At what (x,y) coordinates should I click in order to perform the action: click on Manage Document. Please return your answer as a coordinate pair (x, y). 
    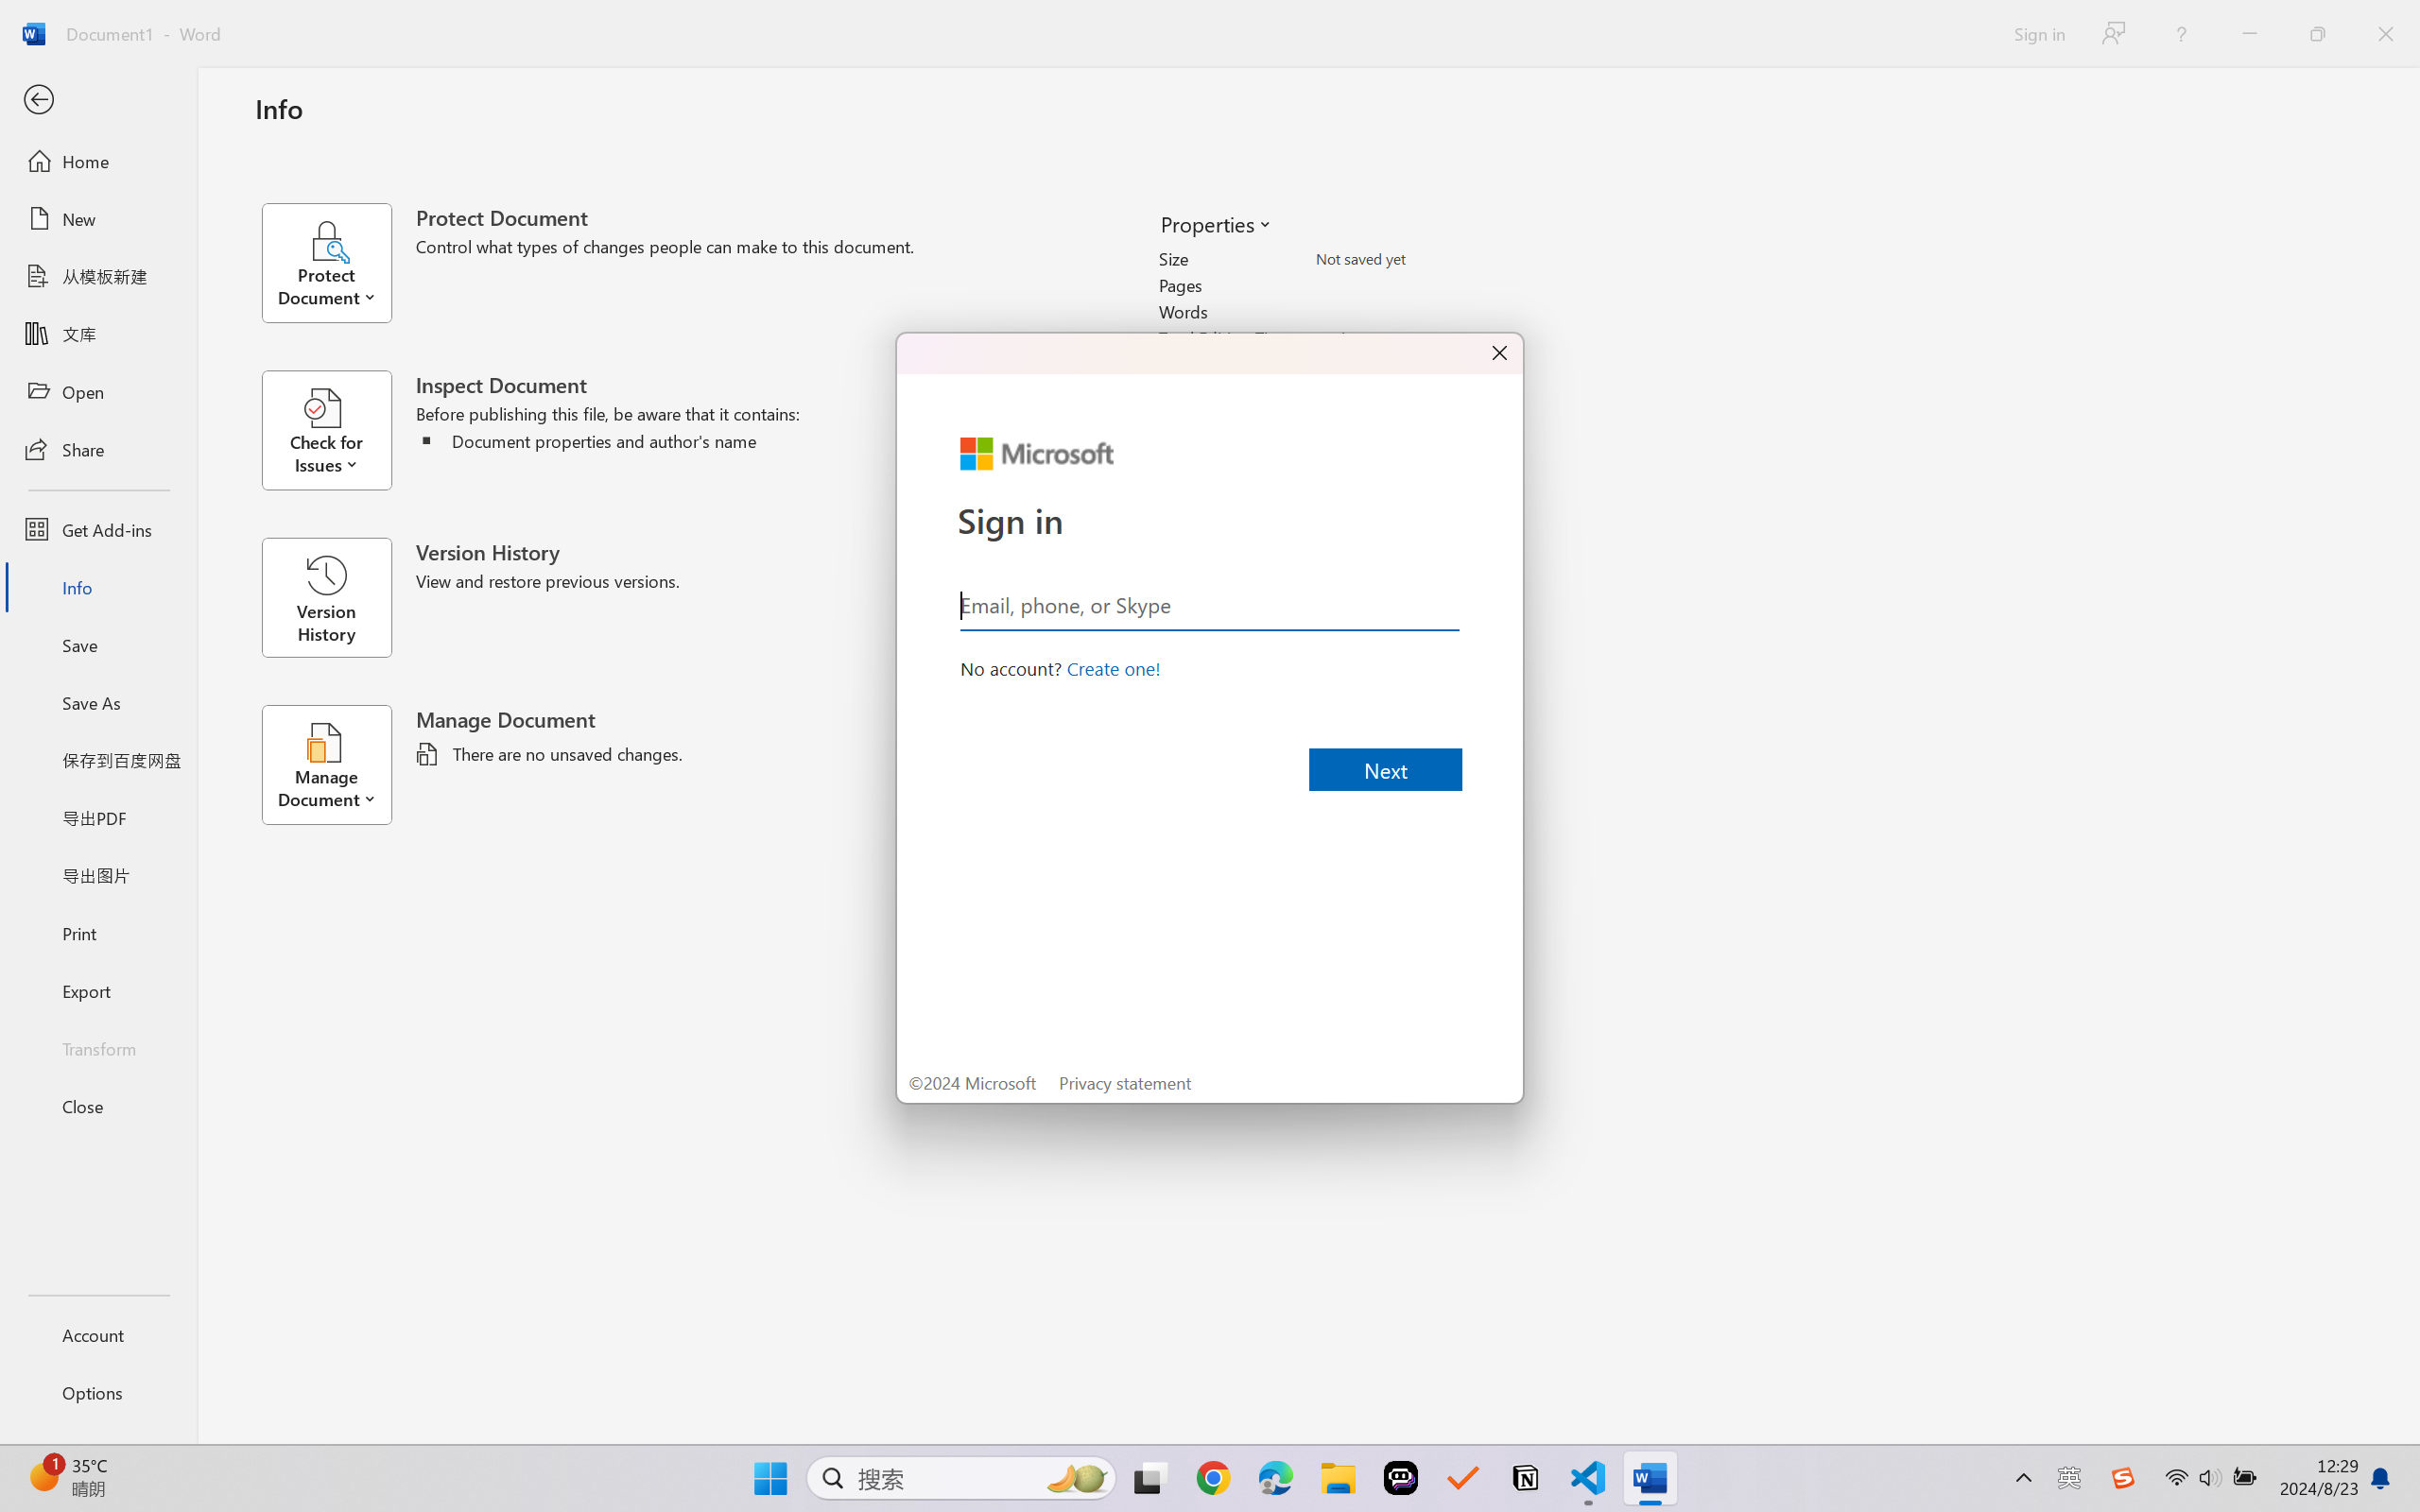
    Looking at the image, I should click on (338, 765).